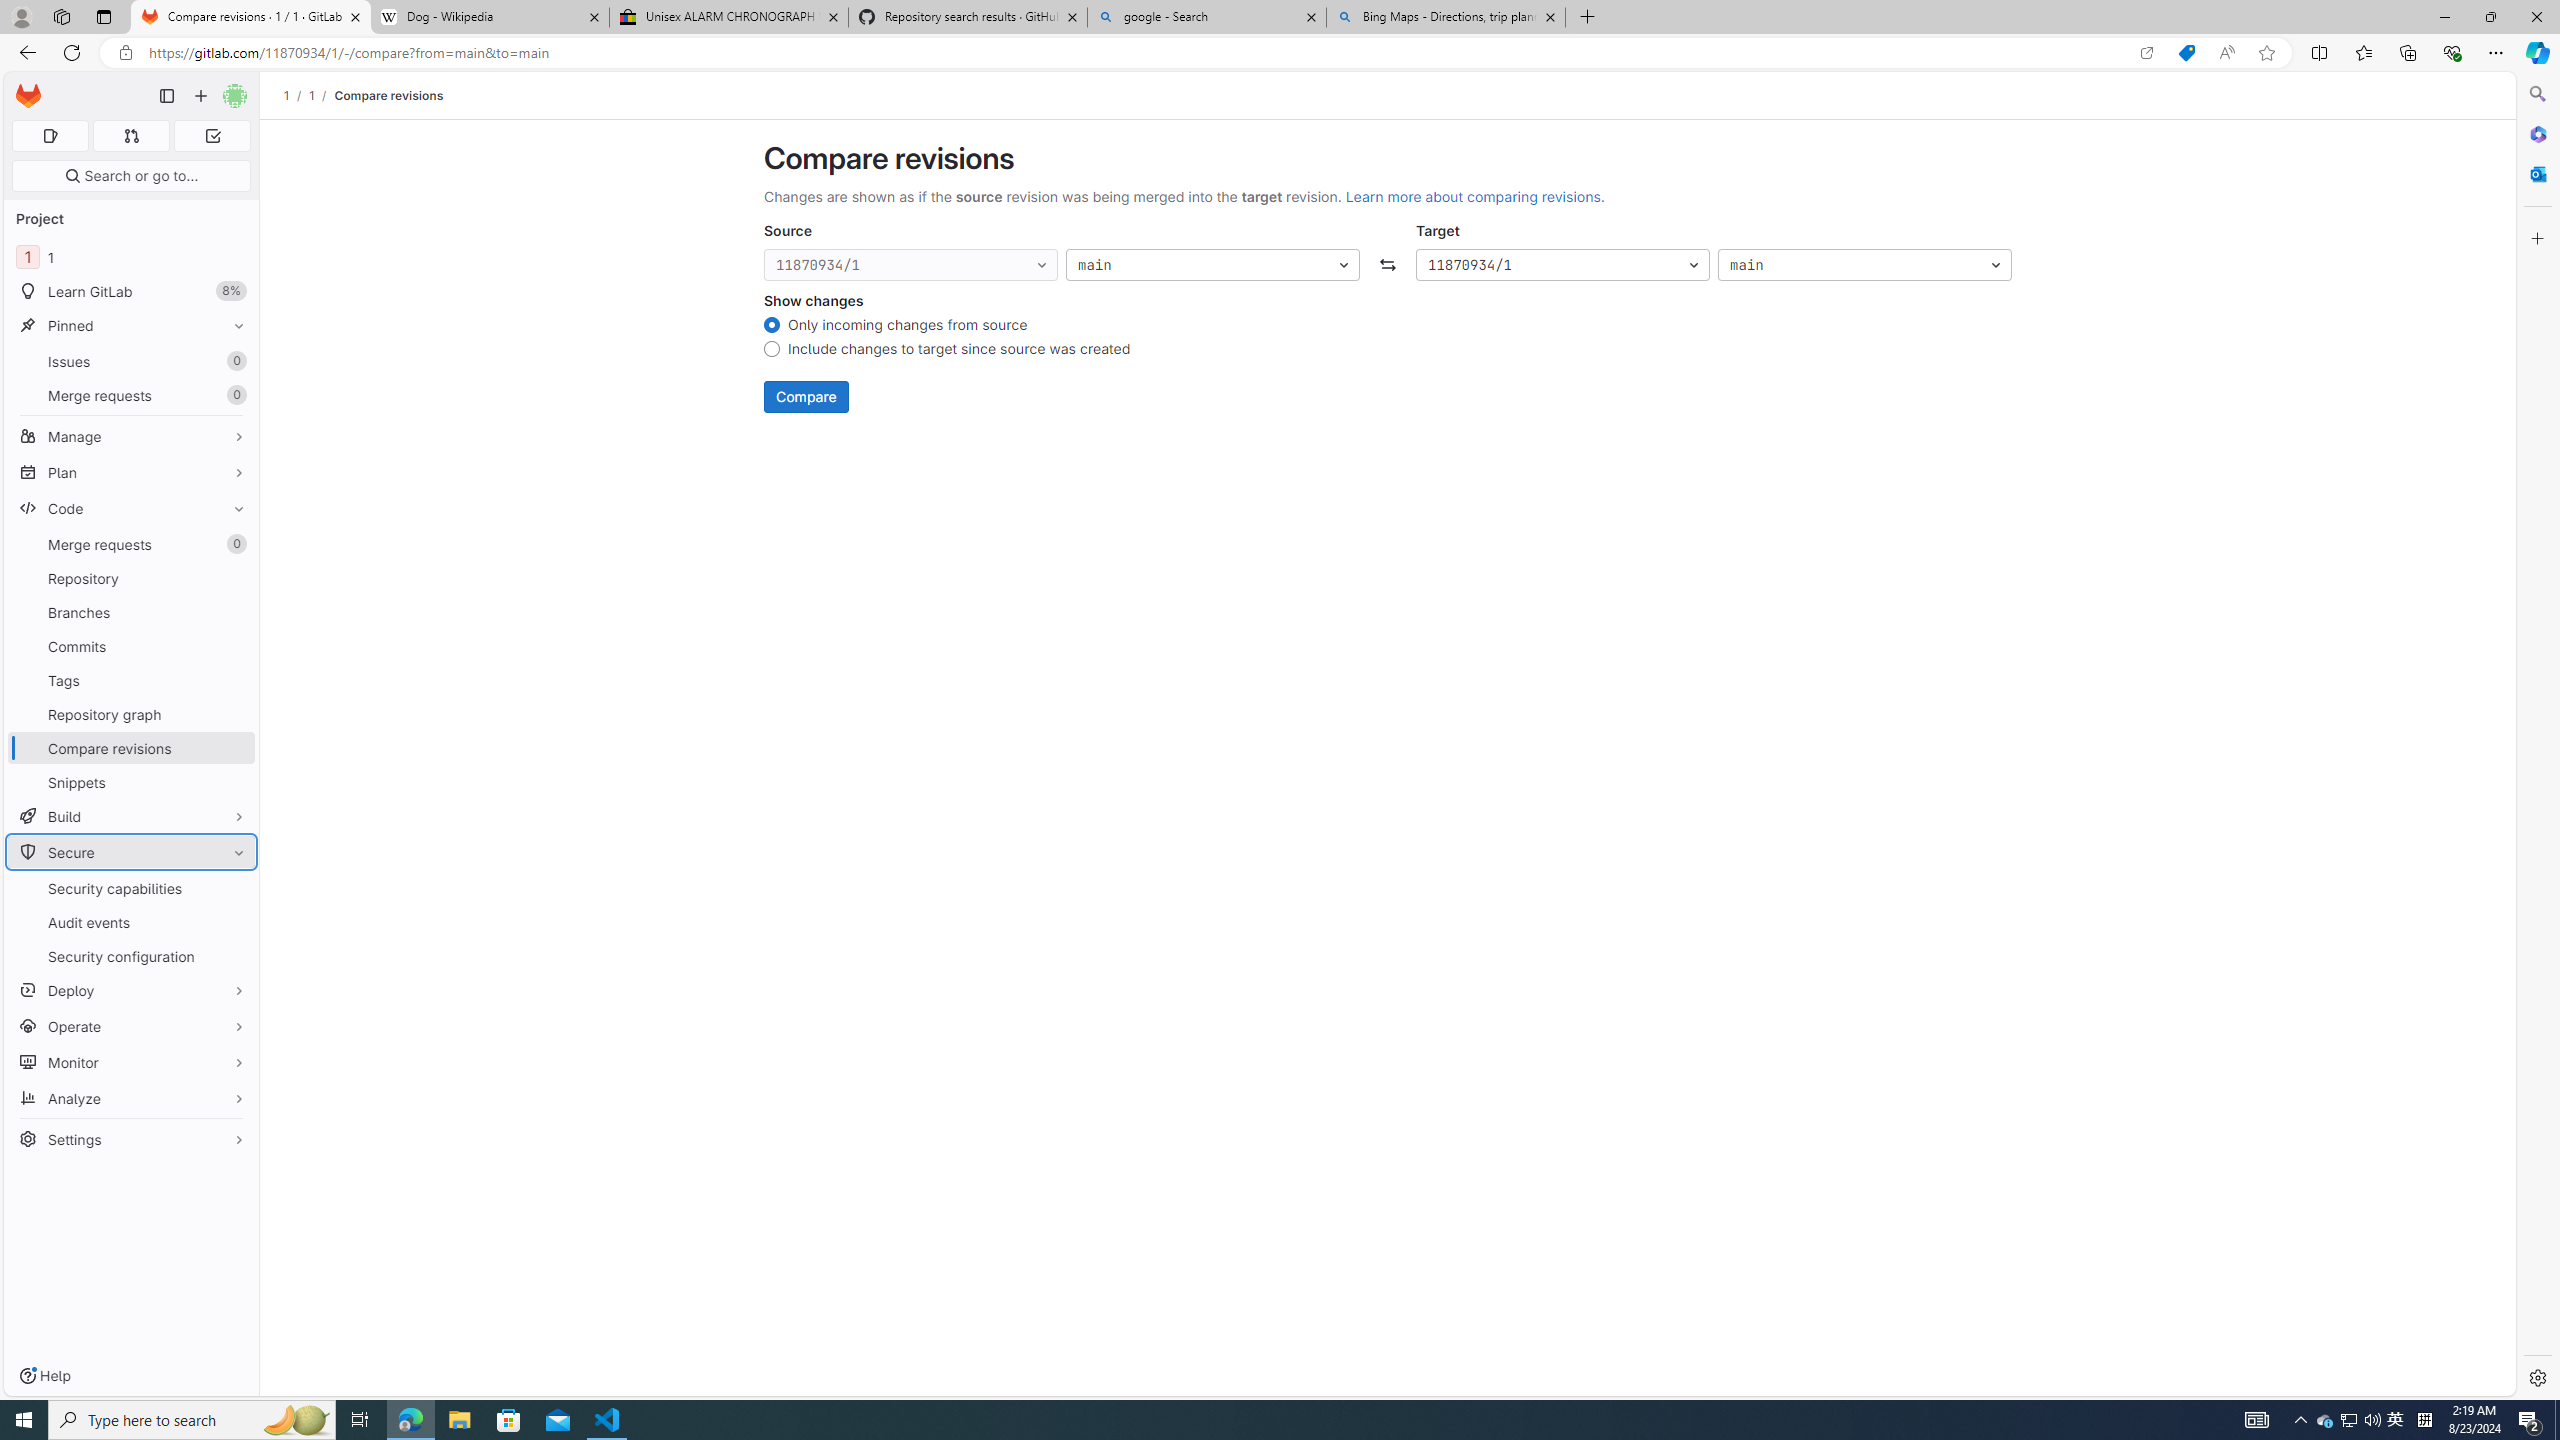 Image resolution: width=2560 pixels, height=1440 pixels. Describe the element at coordinates (132, 646) in the screenshot. I see `Commits` at that location.